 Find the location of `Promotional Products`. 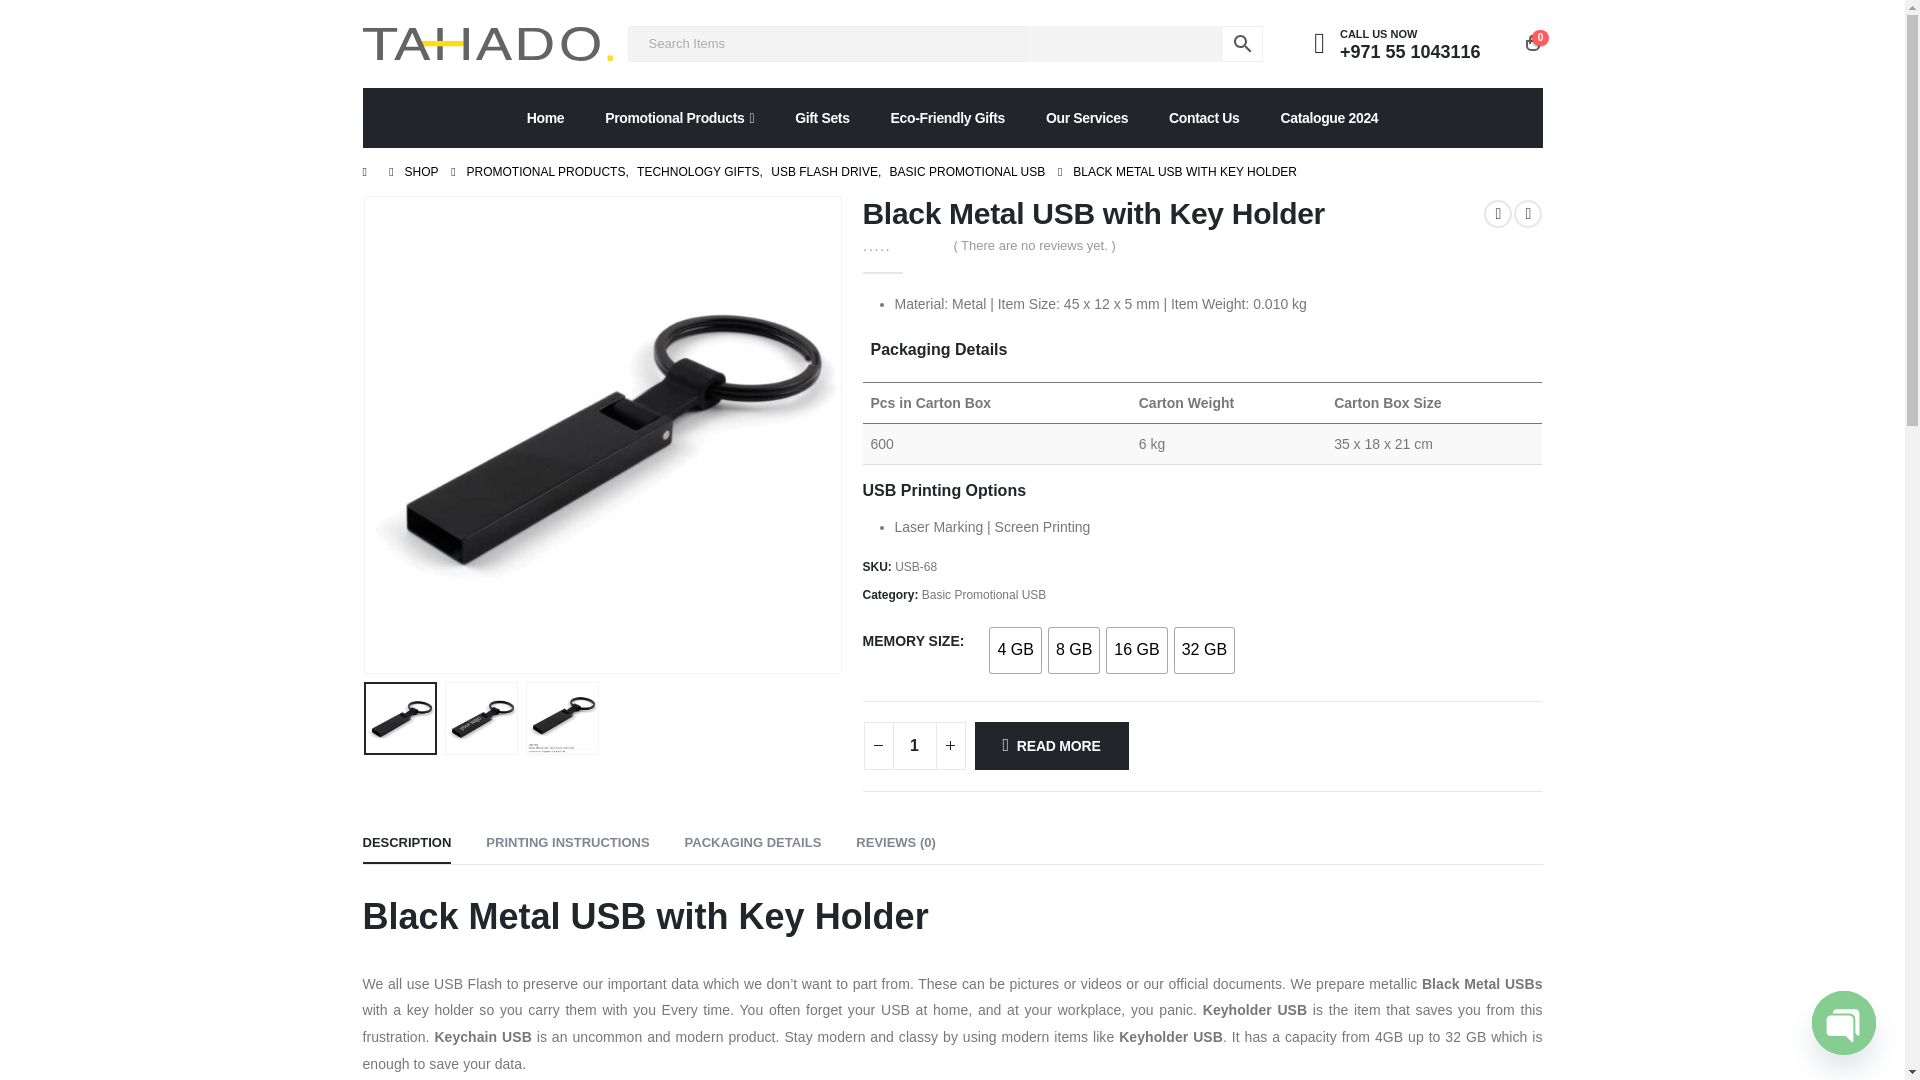

Promotional Products is located at coordinates (679, 117).